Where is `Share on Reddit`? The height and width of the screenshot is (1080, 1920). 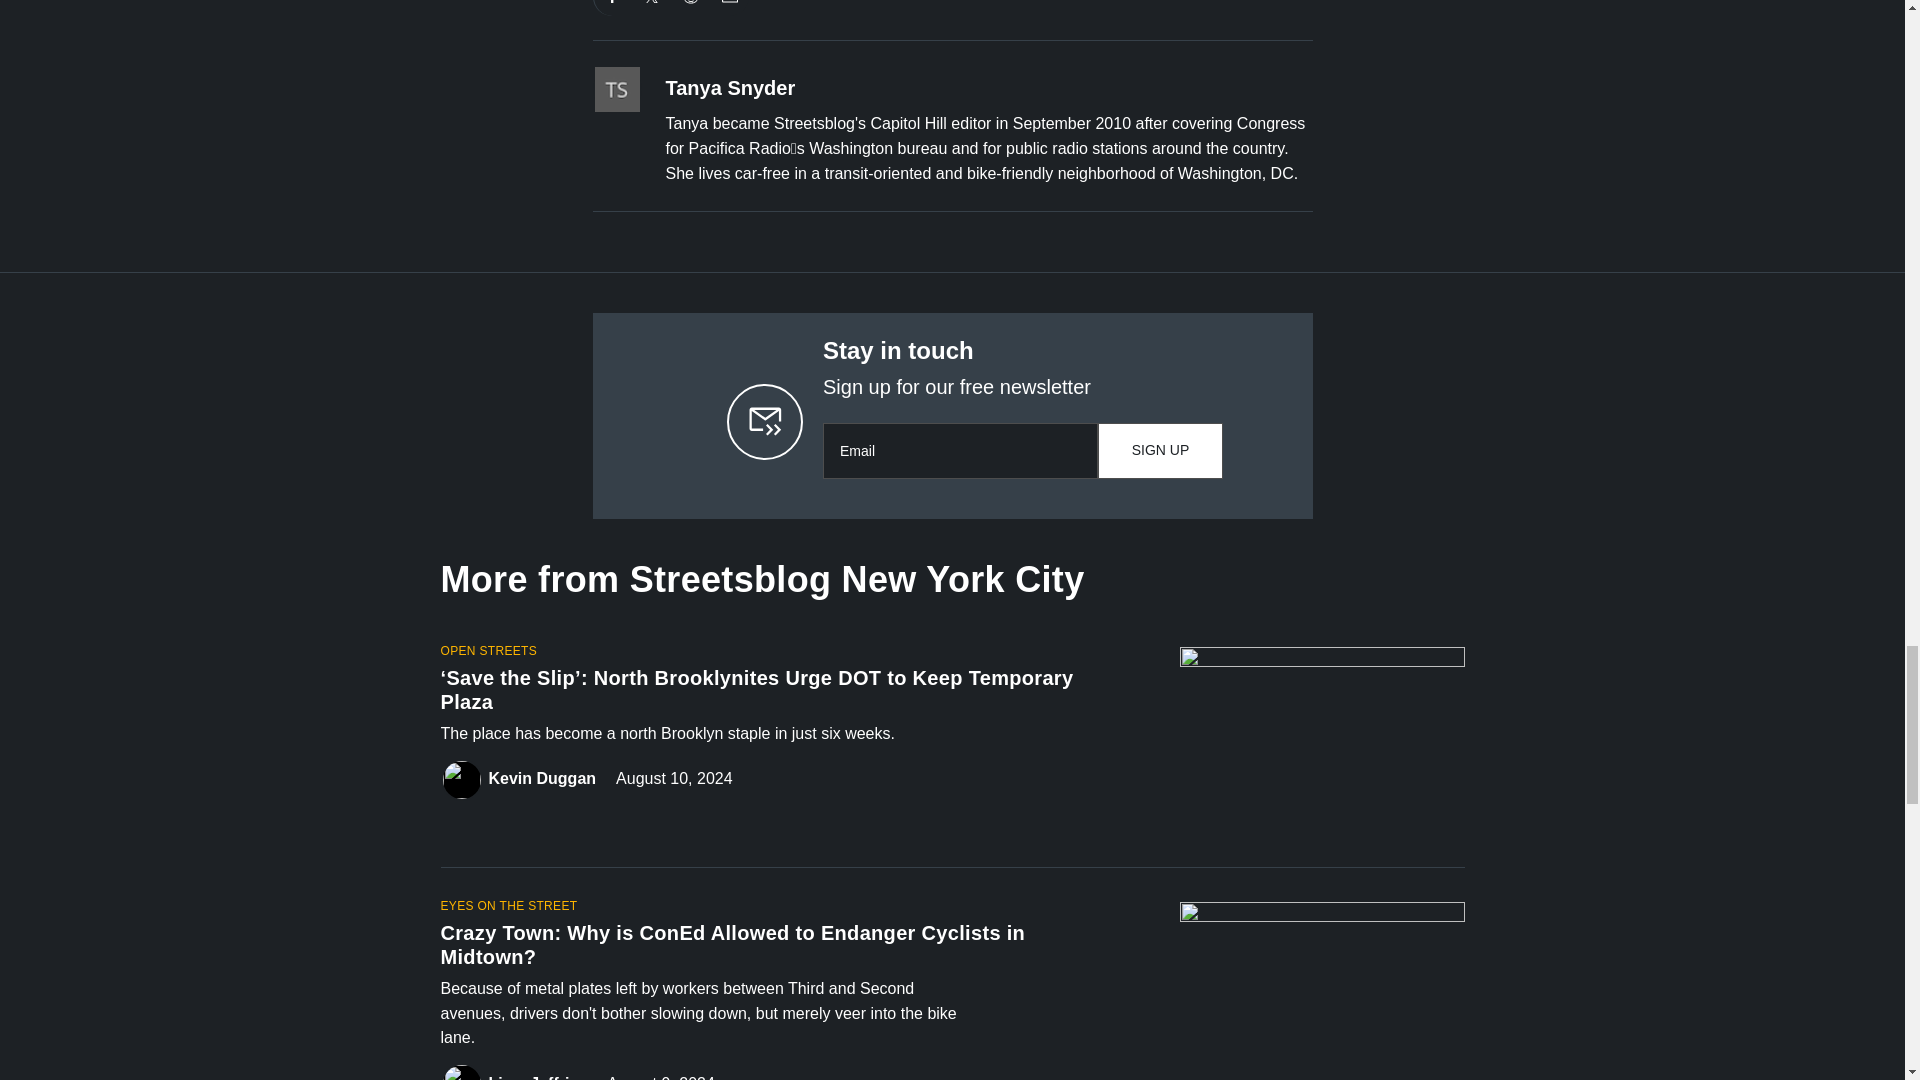
Share on Reddit is located at coordinates (691, 8).